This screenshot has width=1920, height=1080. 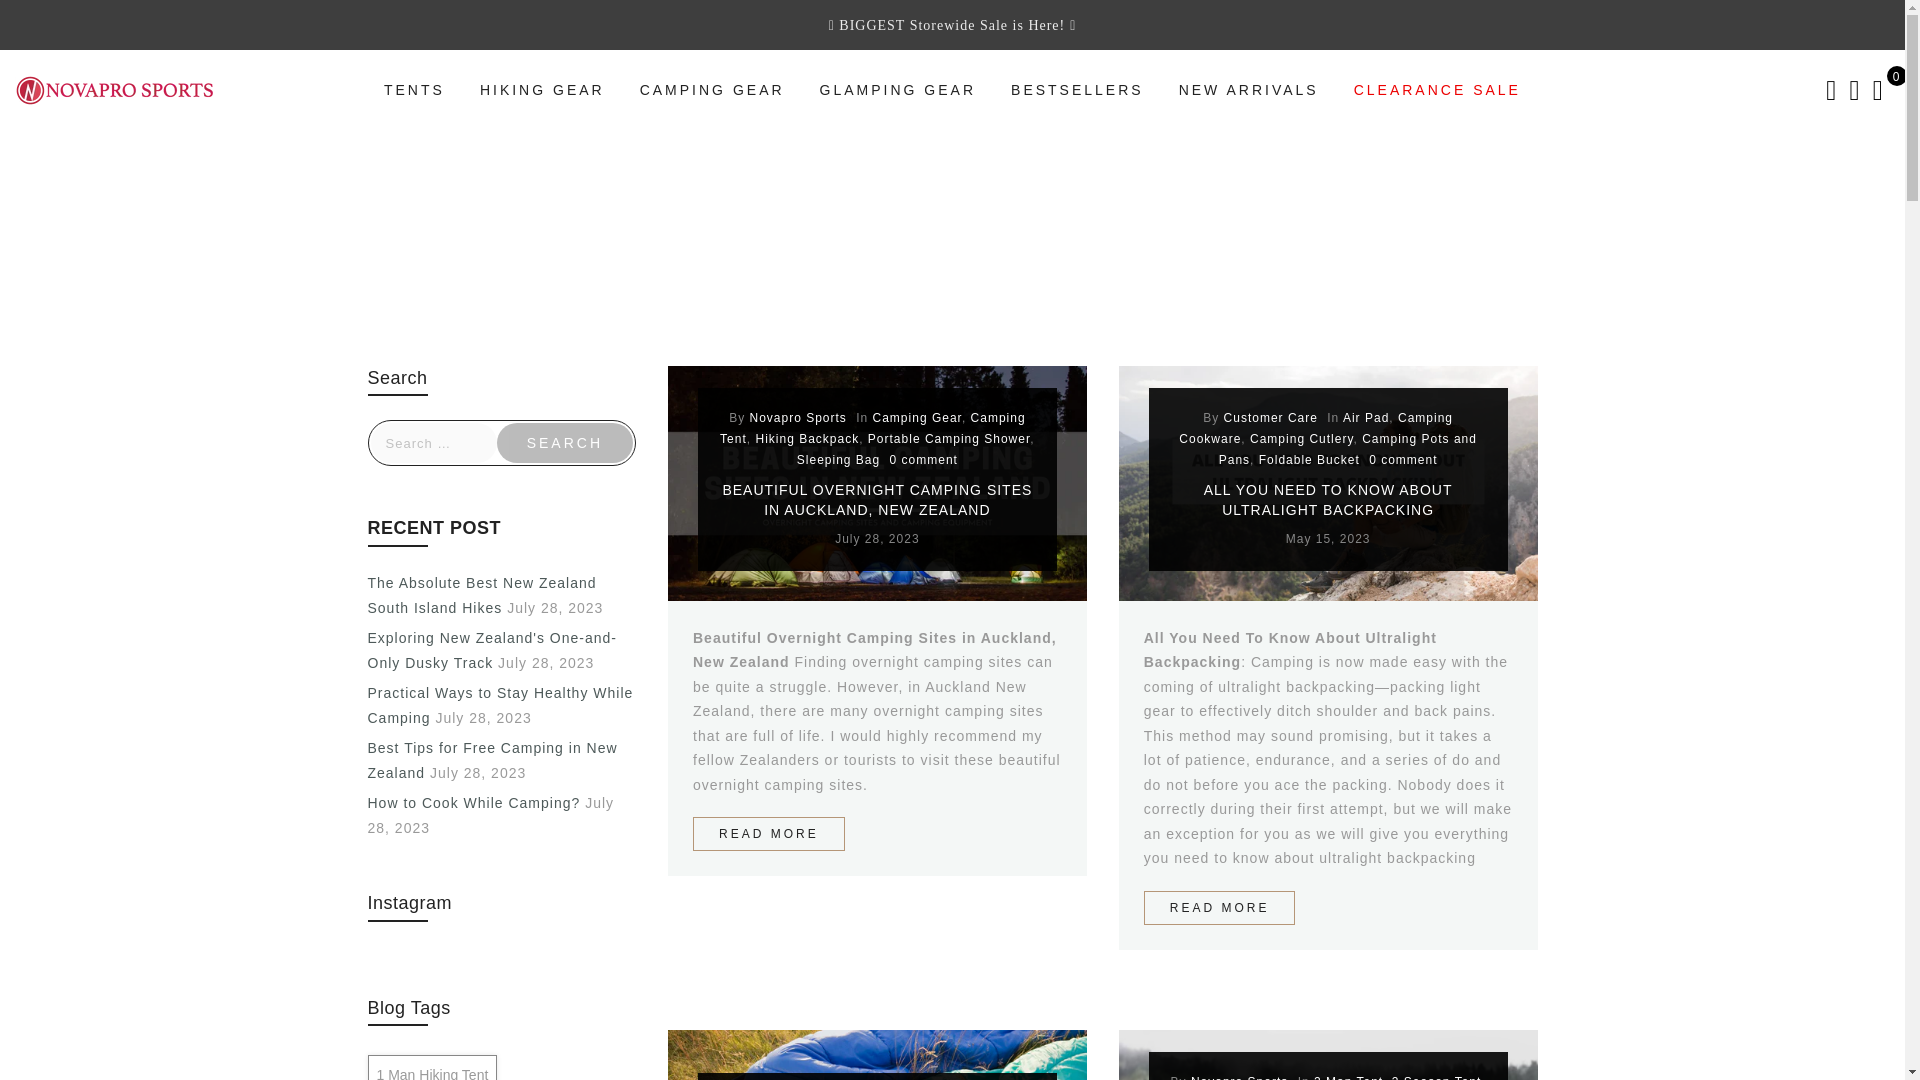 What do you see at coordinates (565, 443) in the screenshot?
I see `Search` at bounding box center [565, 443].